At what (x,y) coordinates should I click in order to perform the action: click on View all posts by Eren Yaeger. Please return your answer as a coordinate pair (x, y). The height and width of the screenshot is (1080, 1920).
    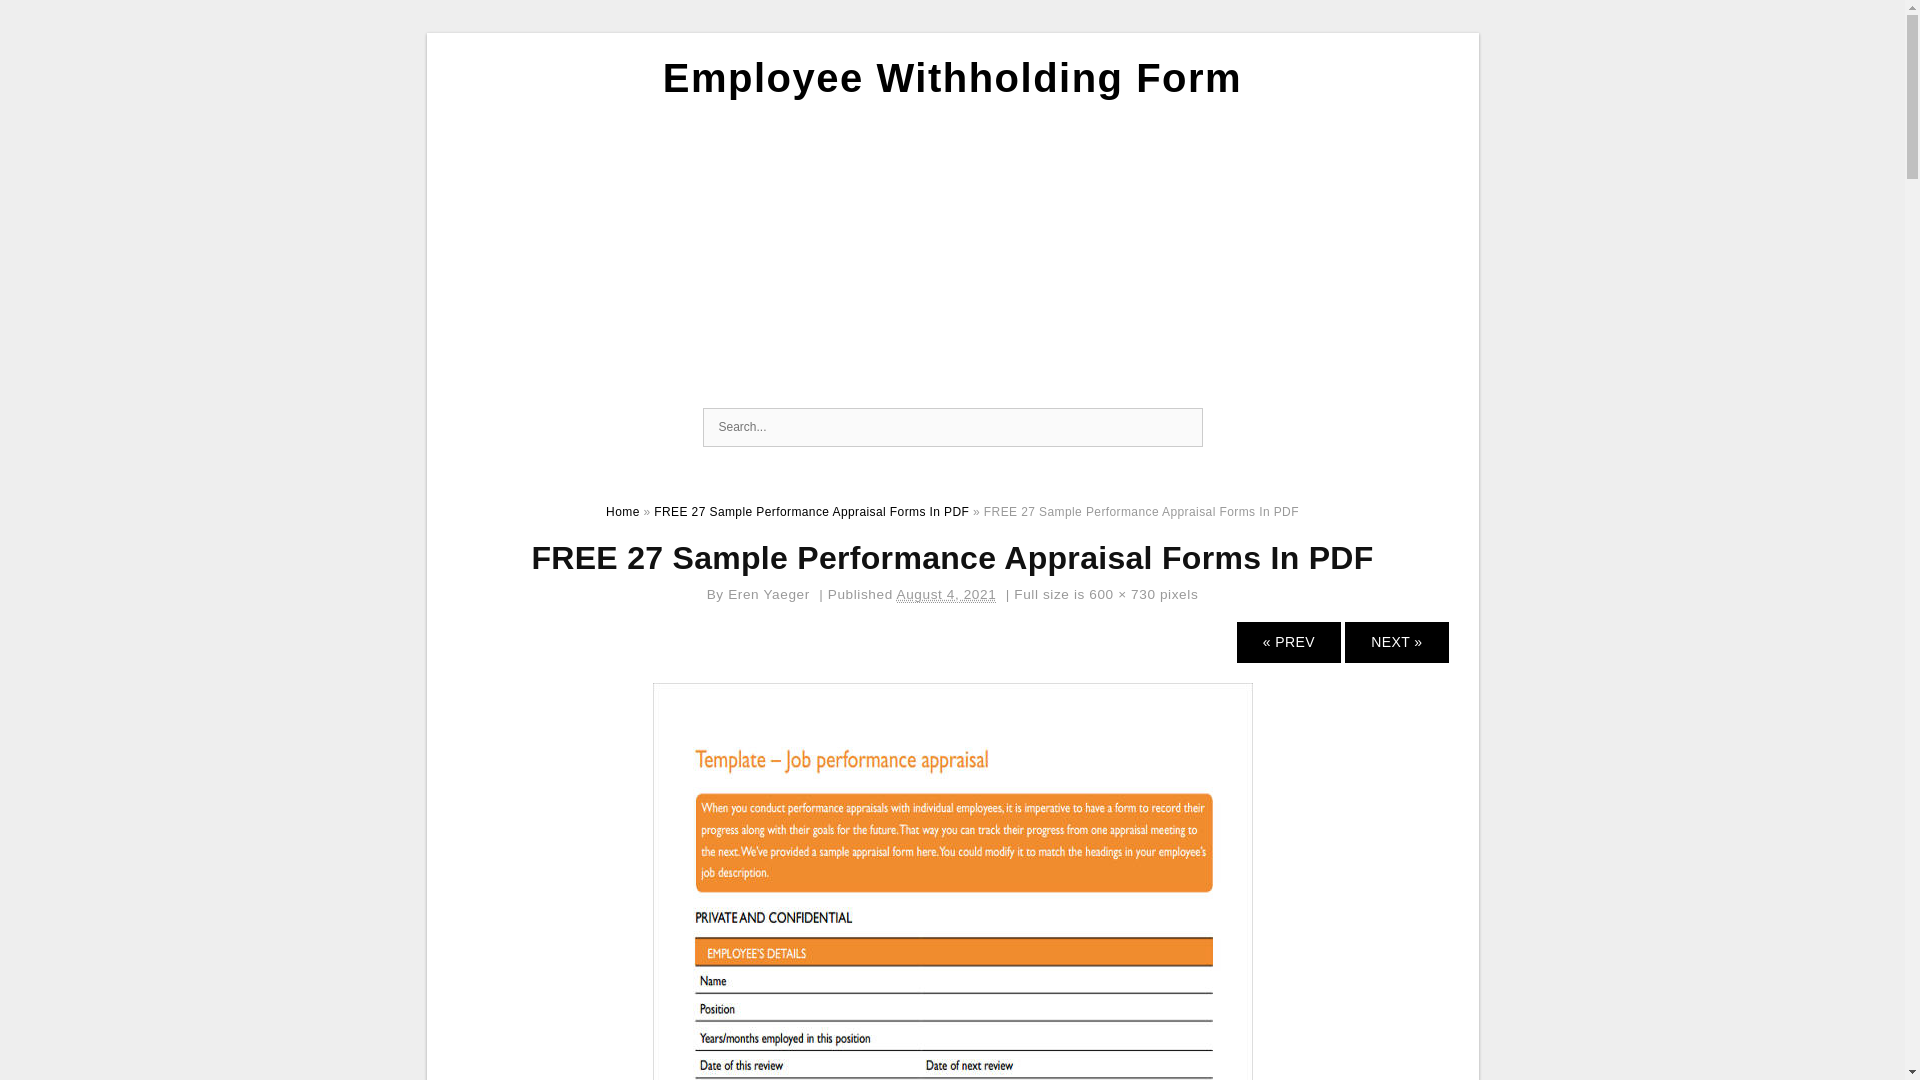
    Looking at the image, I should click on (768, 594).